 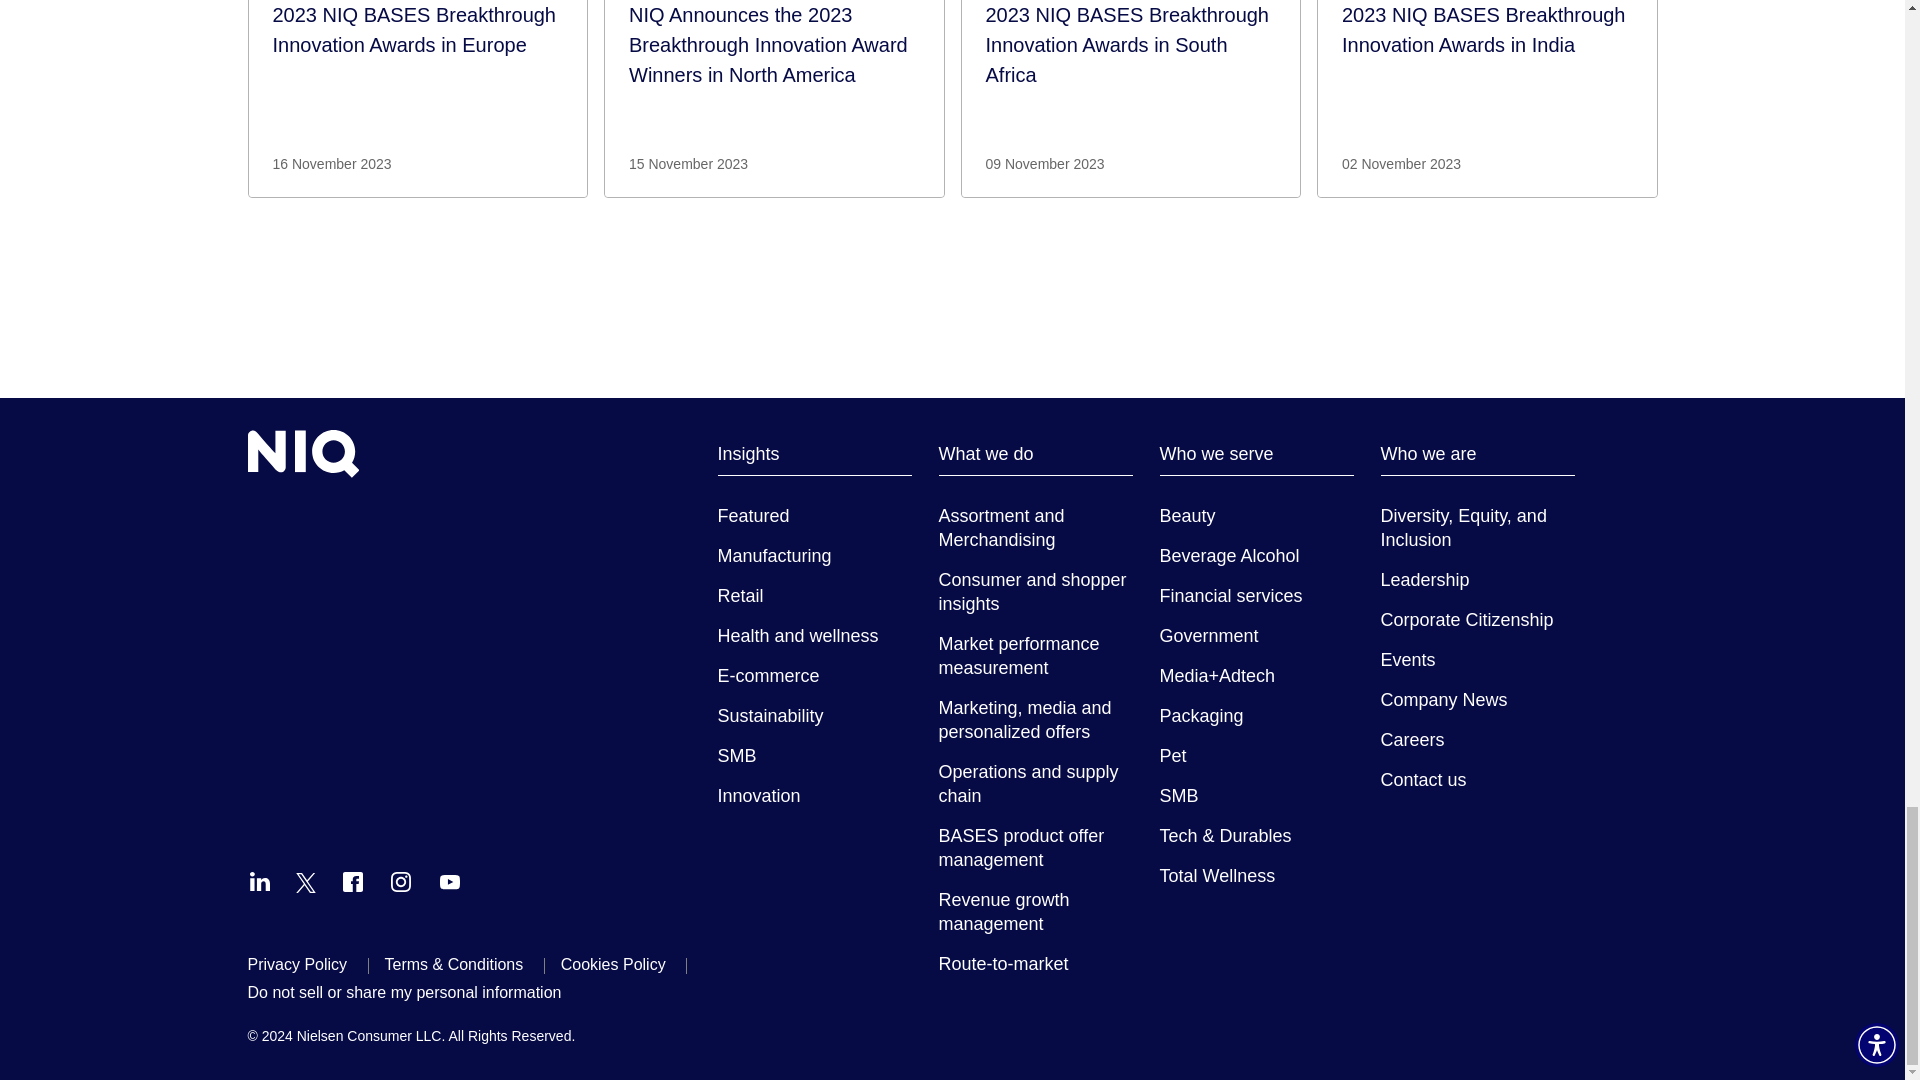 What do you see at coordinates (450, 882) in the screenshot?
I see `YouTube` at bounding box center [450, 882].